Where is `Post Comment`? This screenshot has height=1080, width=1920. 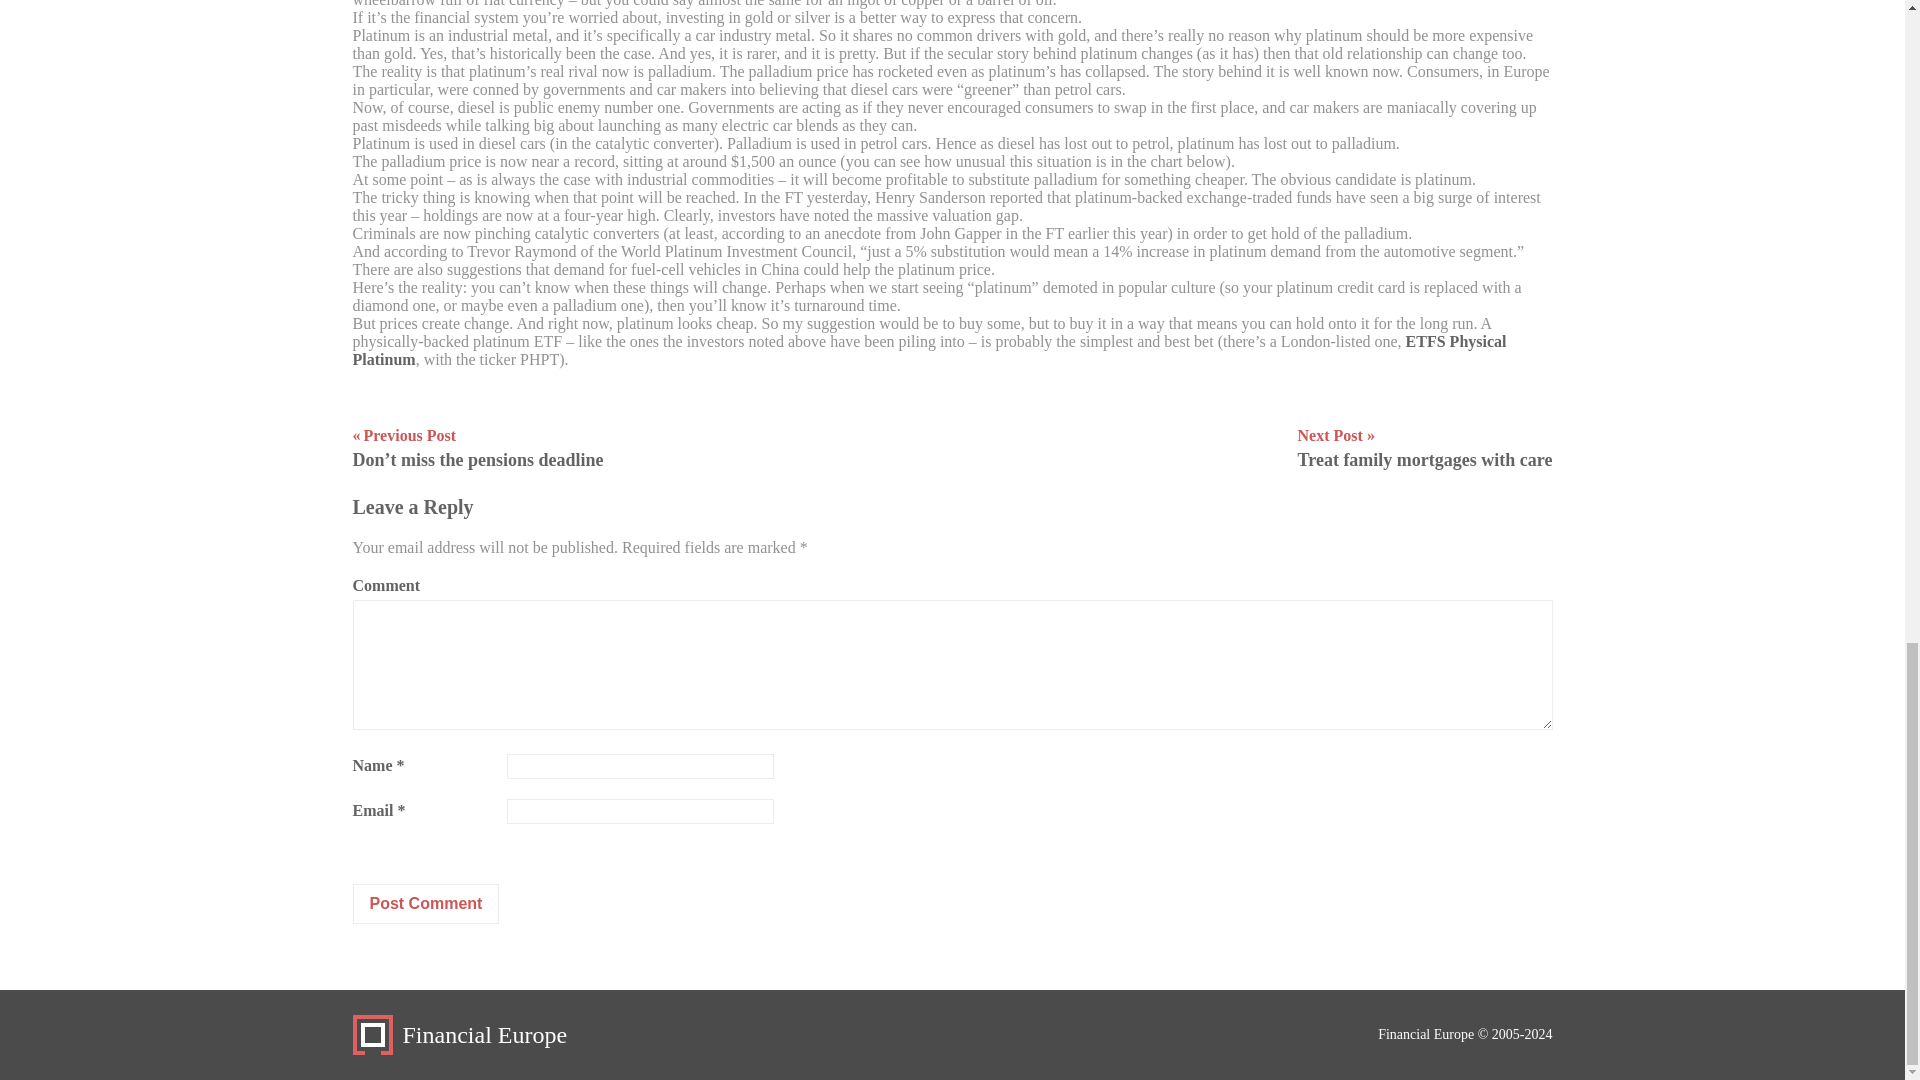 Post Comment is located at coordinates (425, 904).